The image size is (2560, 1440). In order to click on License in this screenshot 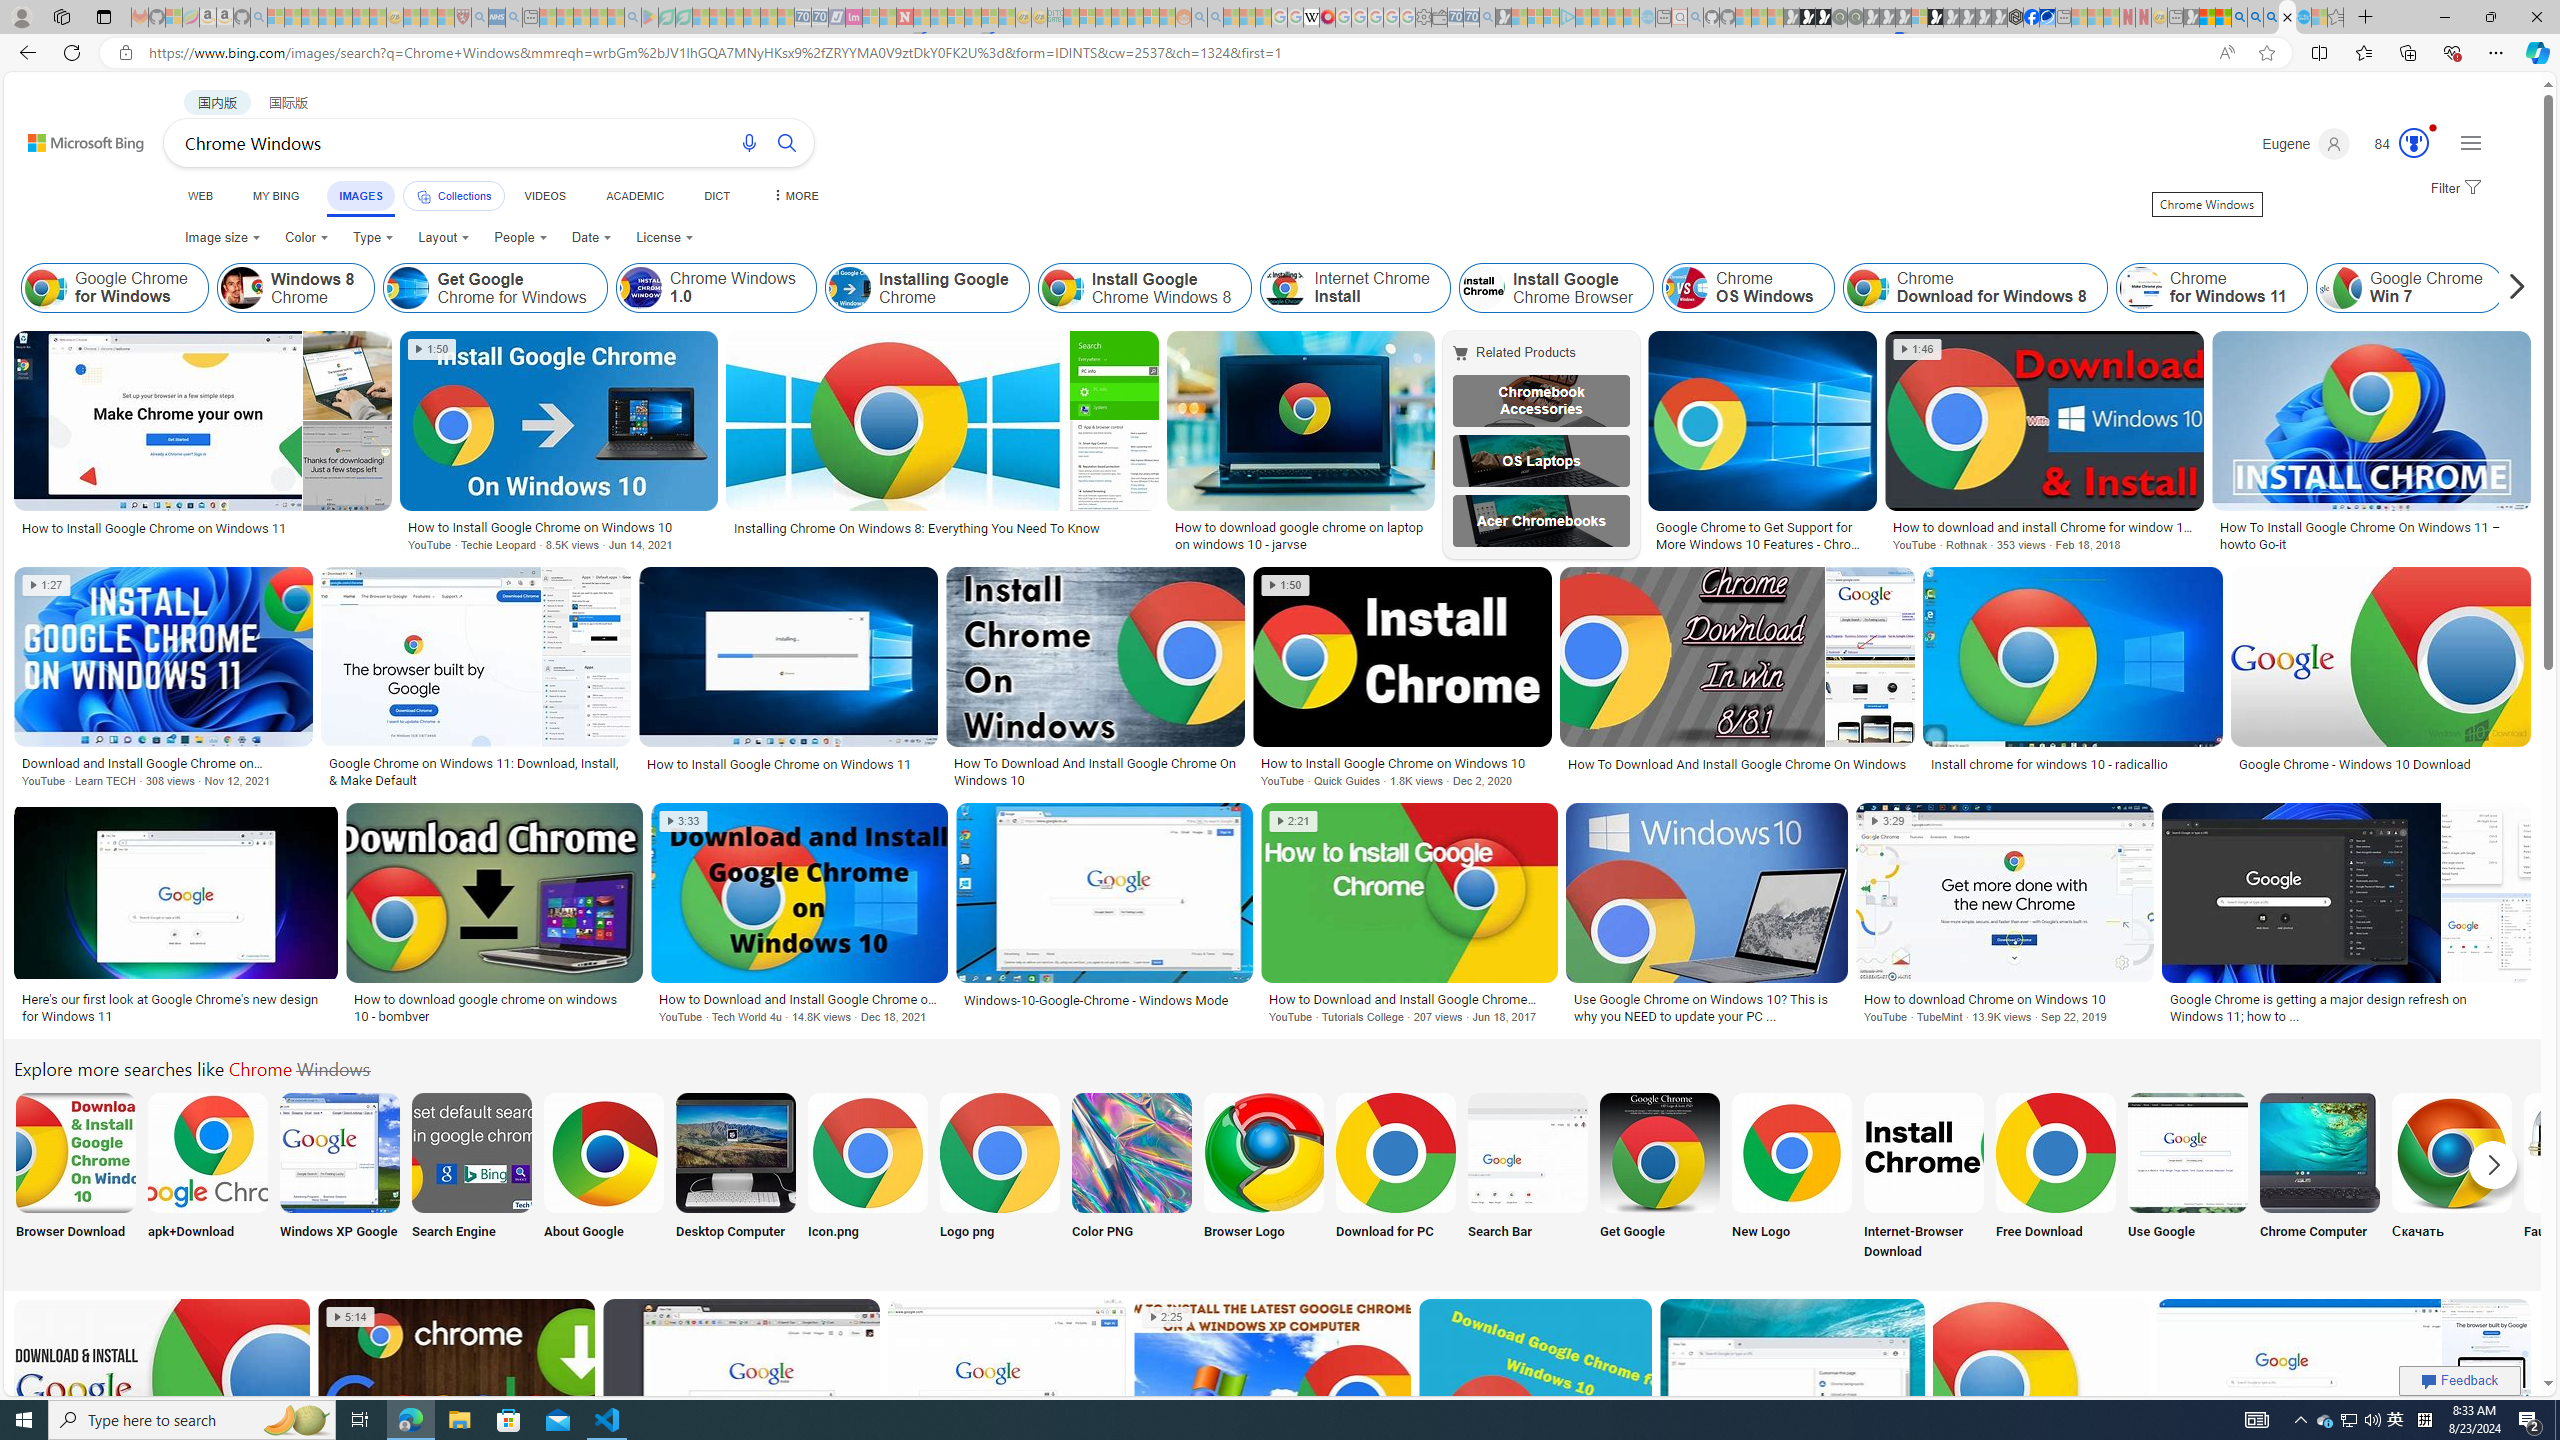, I will do `click(665, 238)`.